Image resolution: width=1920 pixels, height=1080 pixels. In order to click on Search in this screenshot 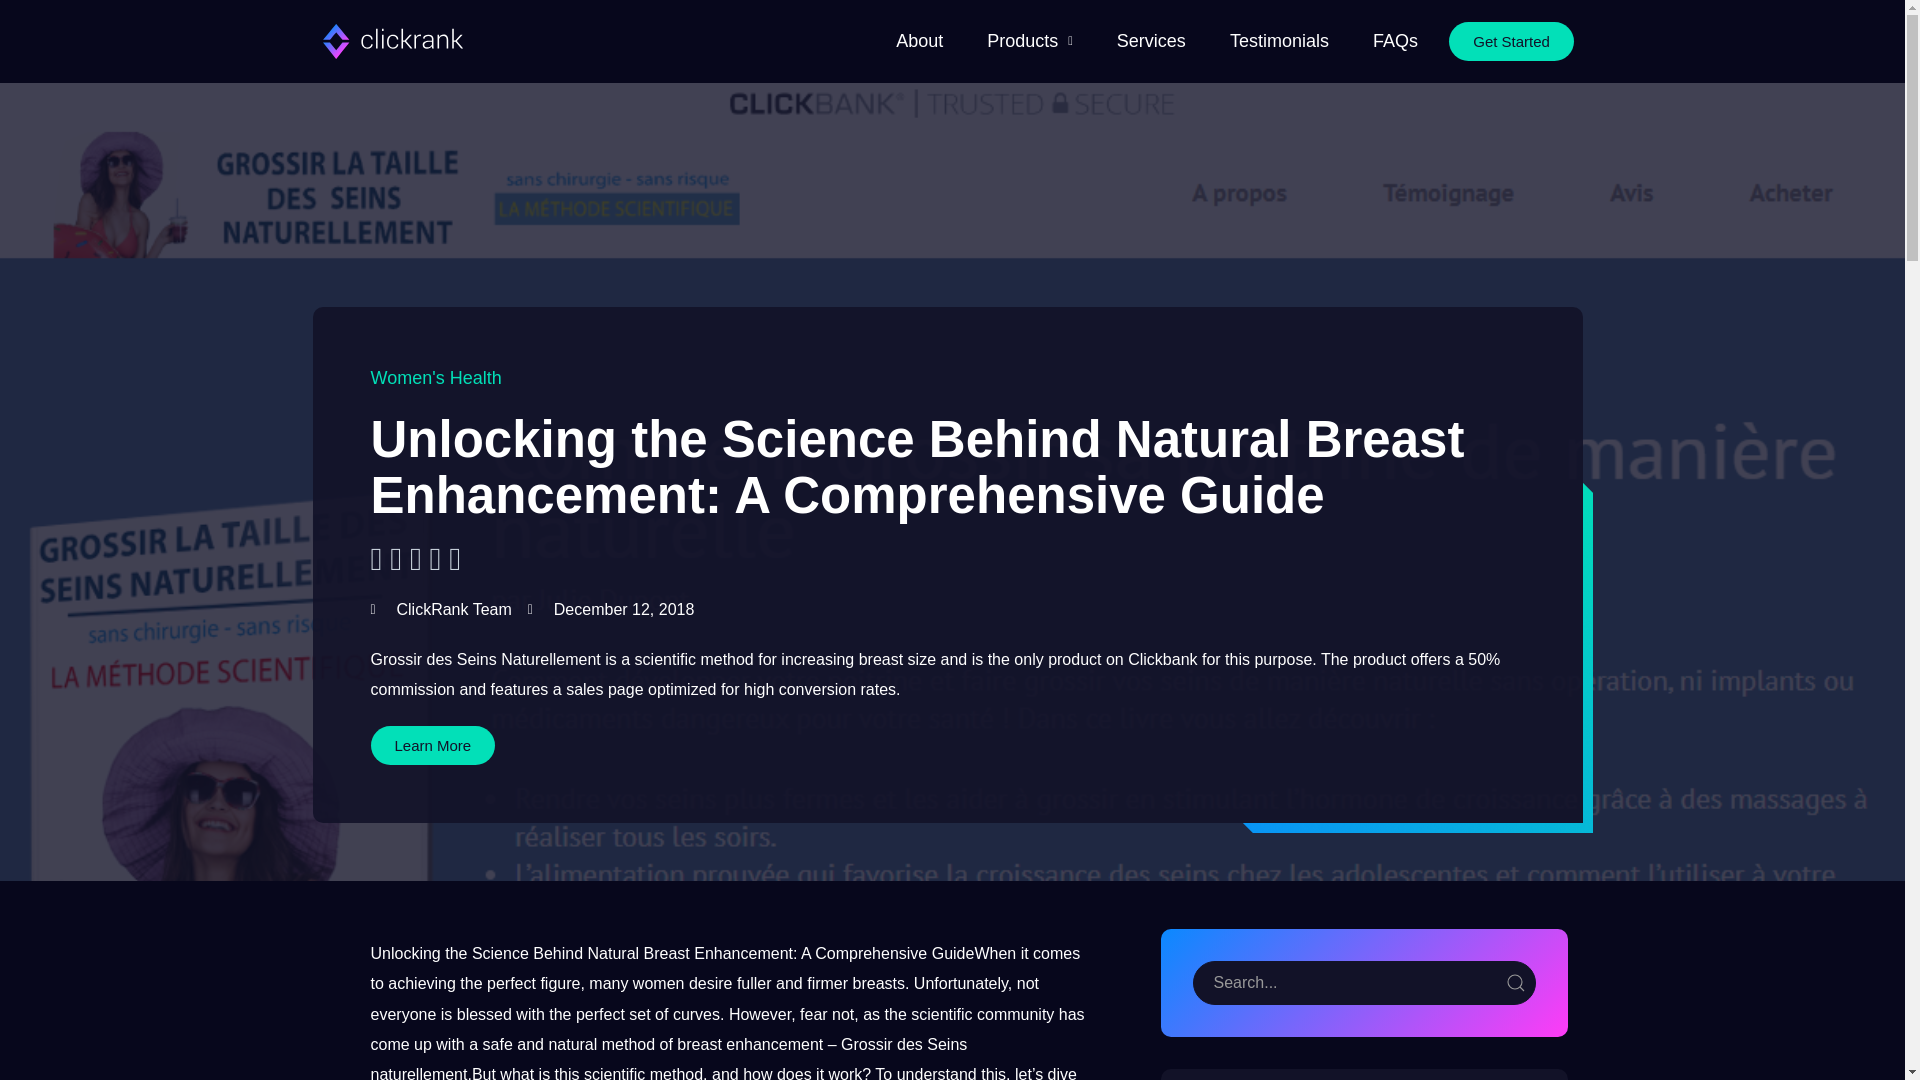, I will do `click(1363, 983)`.